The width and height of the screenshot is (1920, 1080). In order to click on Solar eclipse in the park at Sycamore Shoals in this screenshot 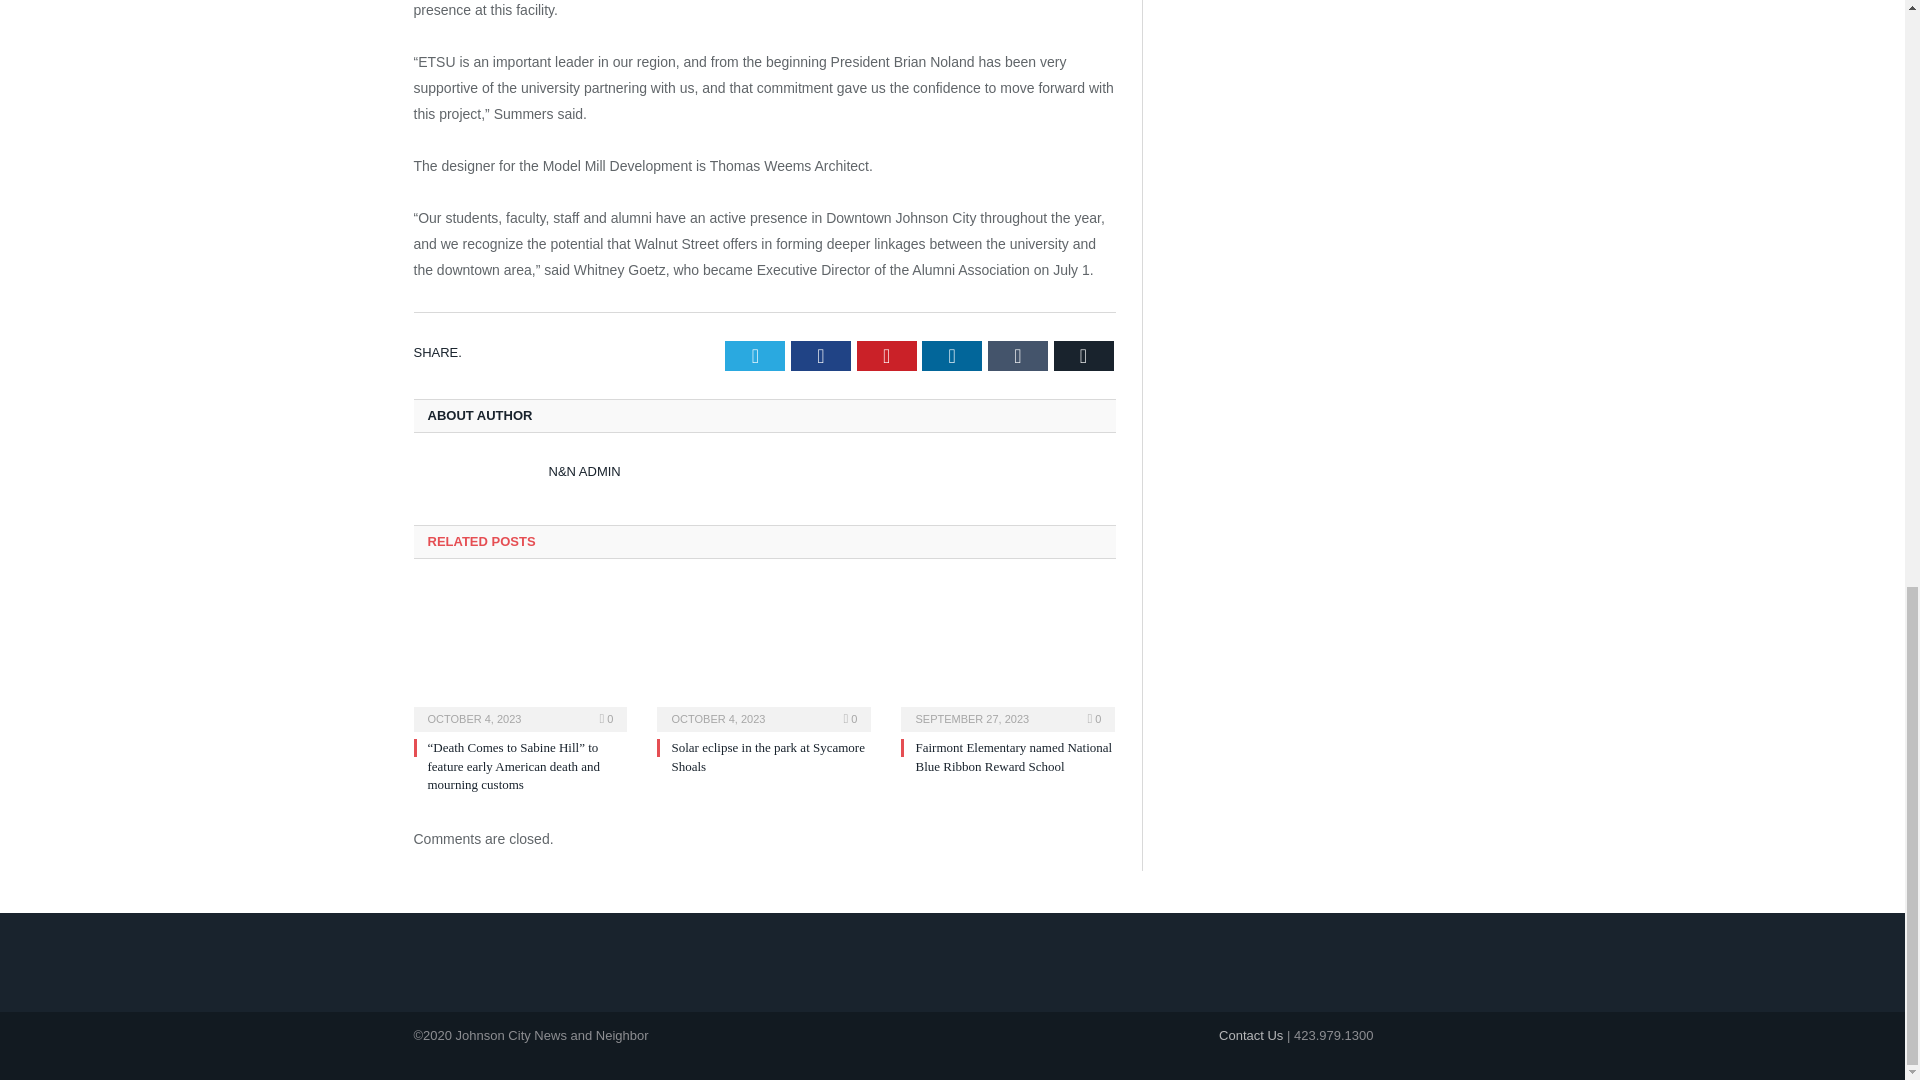, I will do `click(768, 756)`.